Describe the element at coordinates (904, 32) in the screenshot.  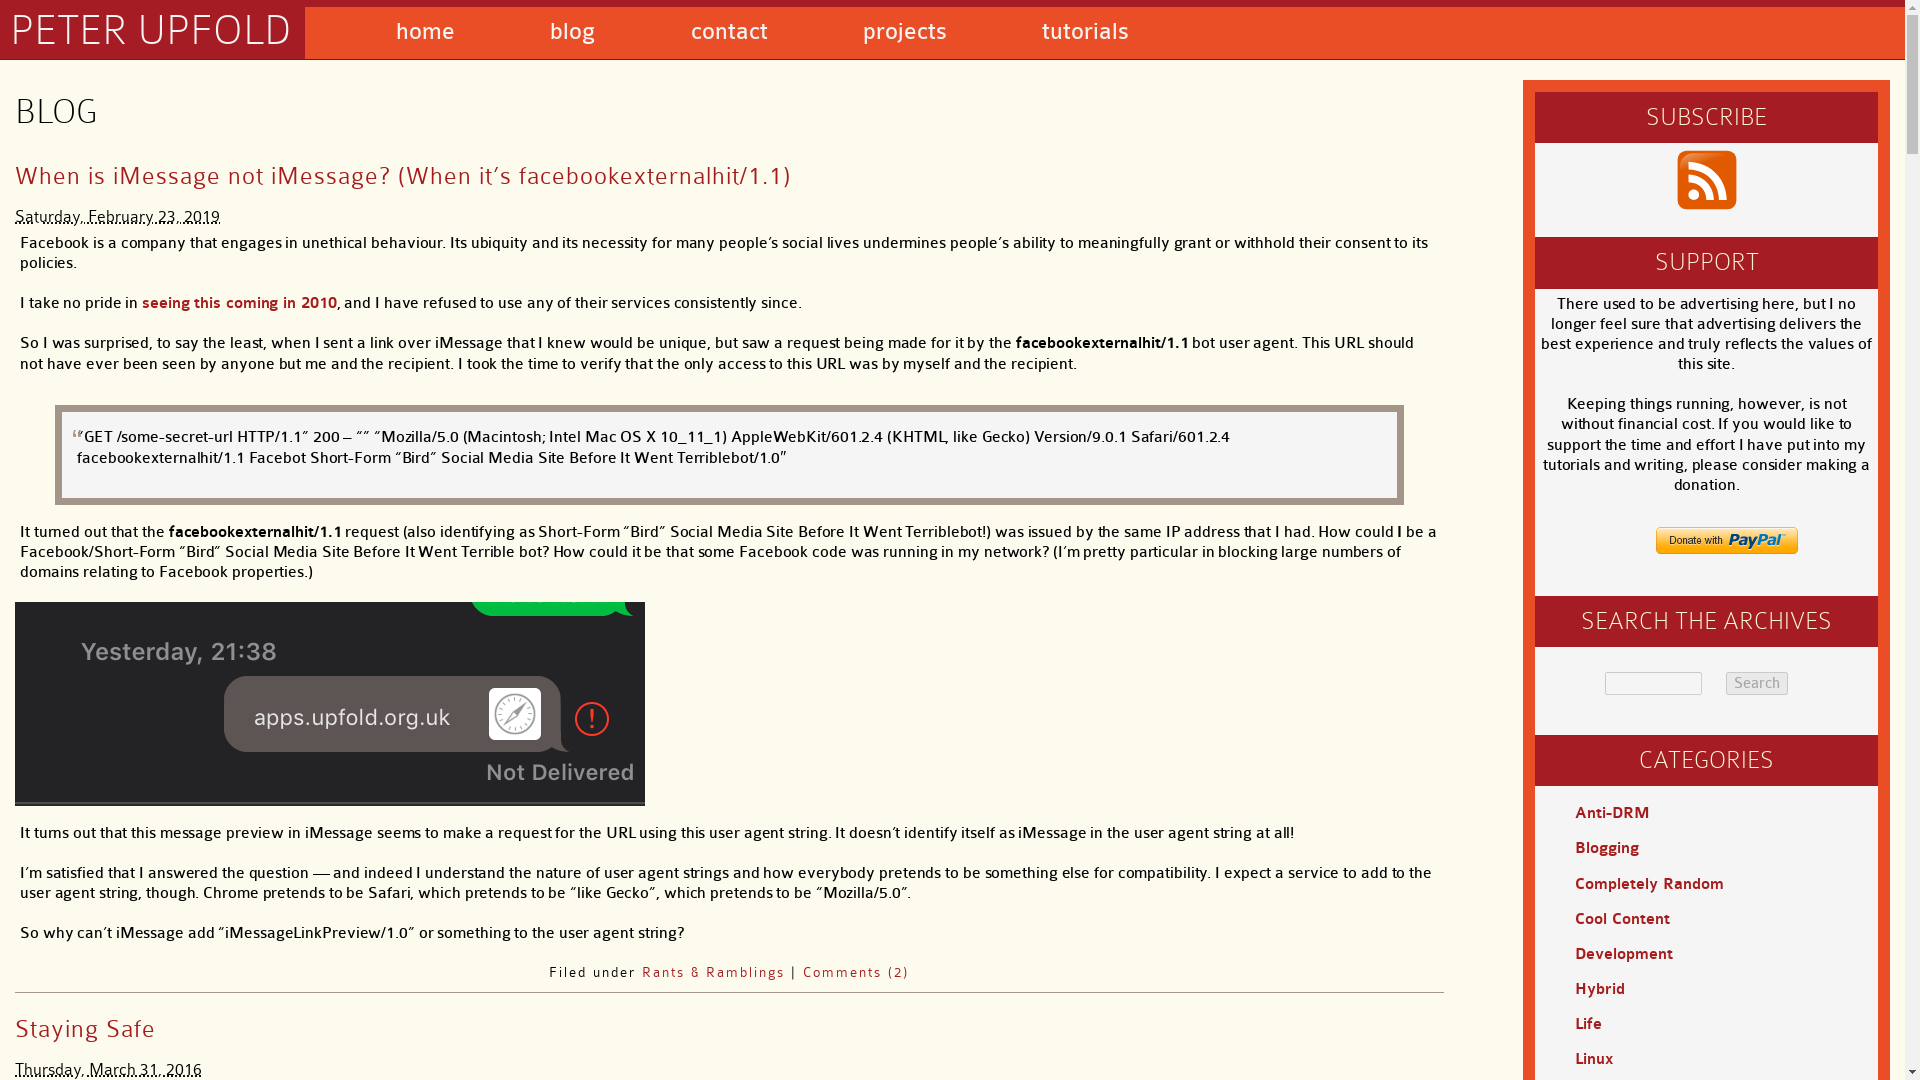
I see `projects` at that location.